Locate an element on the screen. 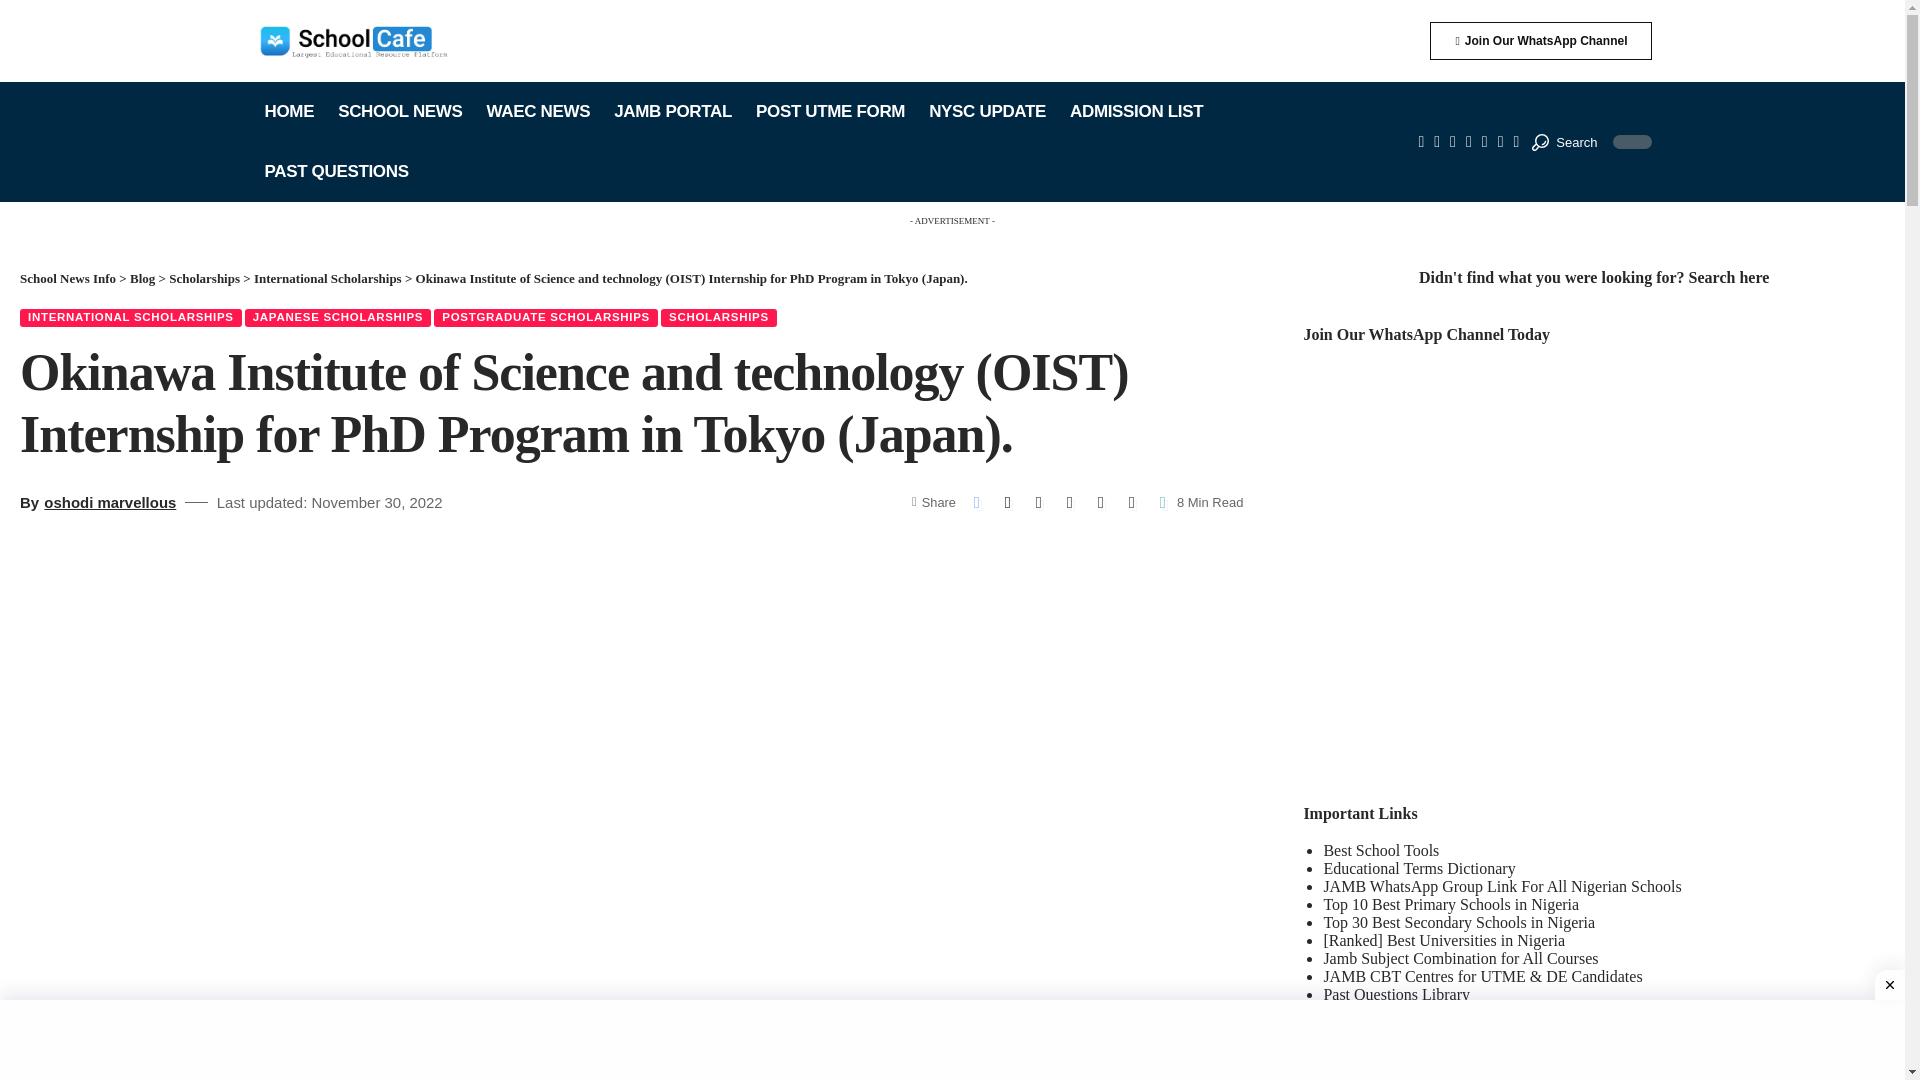 Image resolution: width=1920 pixels, height=1080 pixels. ADMISSION LIST is located at coordinates (1136, 112).